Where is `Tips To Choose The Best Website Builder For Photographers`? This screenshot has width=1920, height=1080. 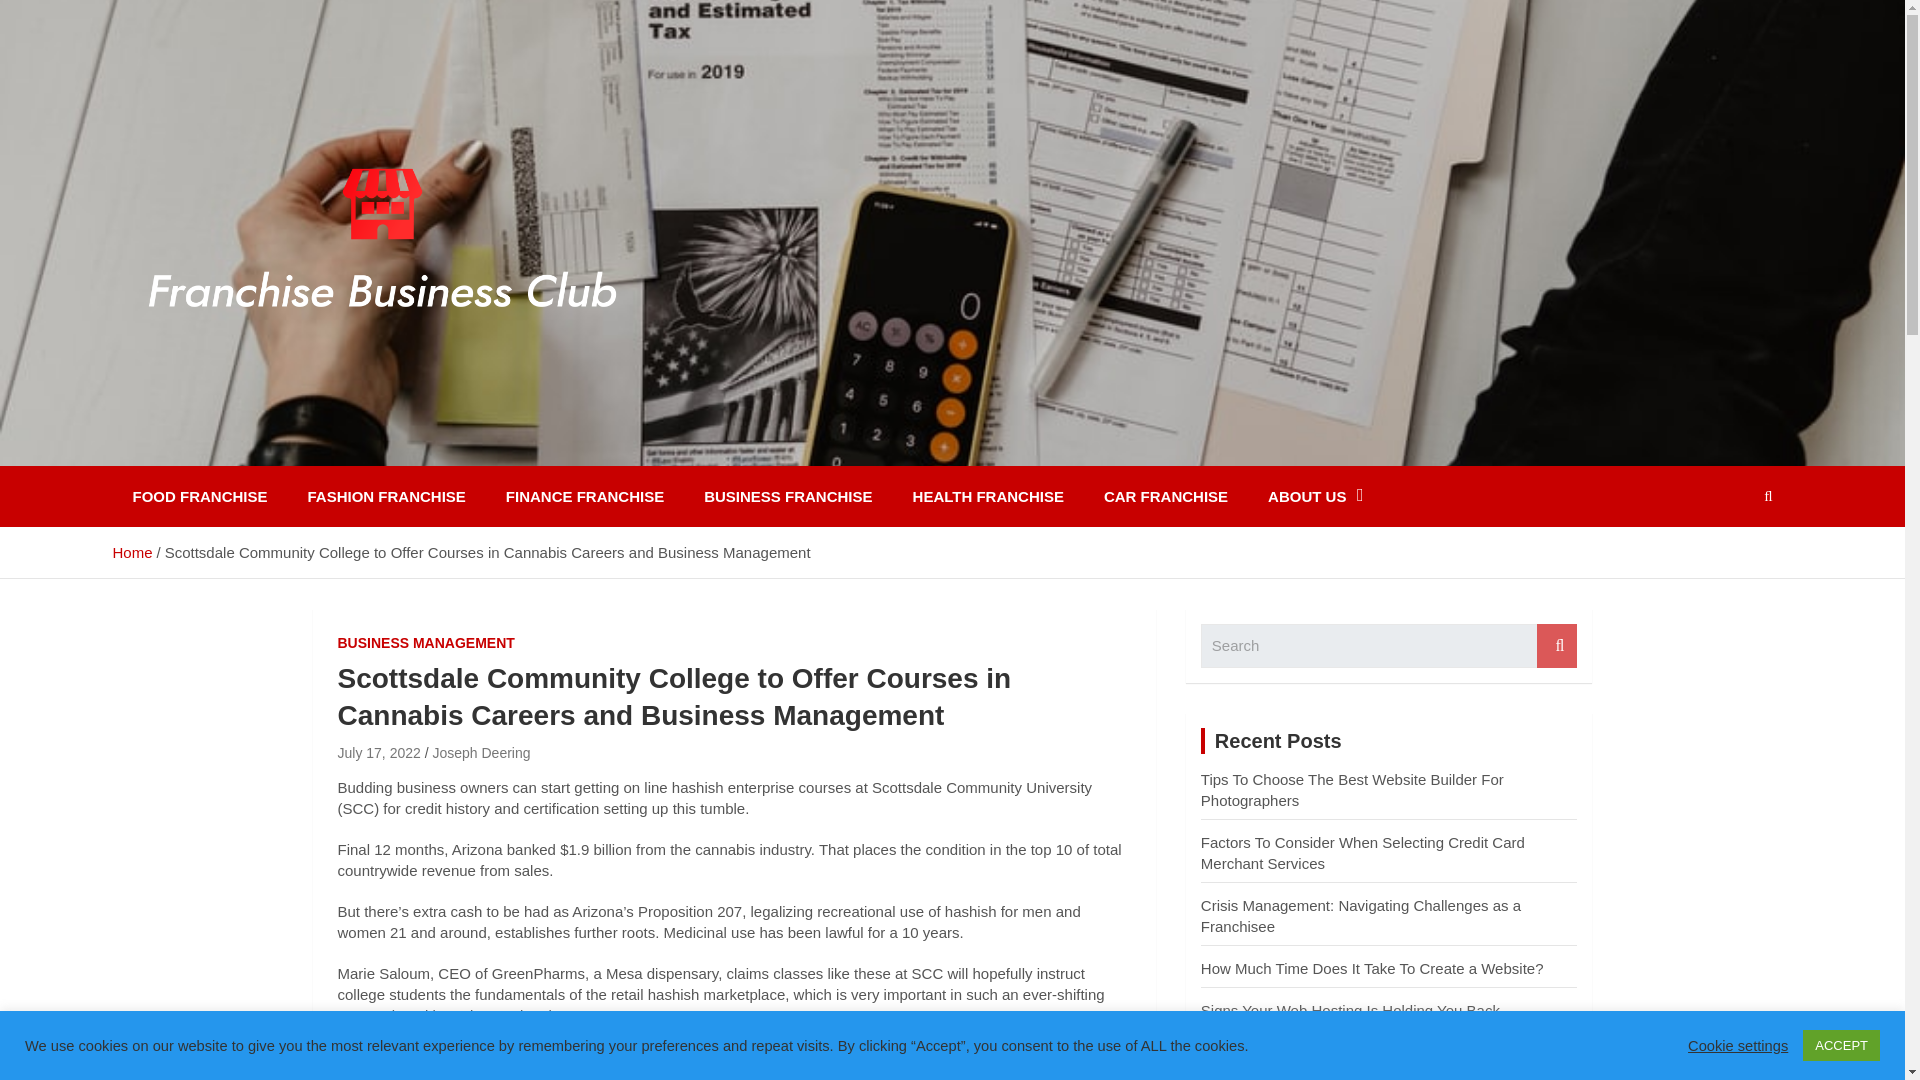
Tips To Choose The Best Website Builder For Photographers is located at coordinates (1352, 790).